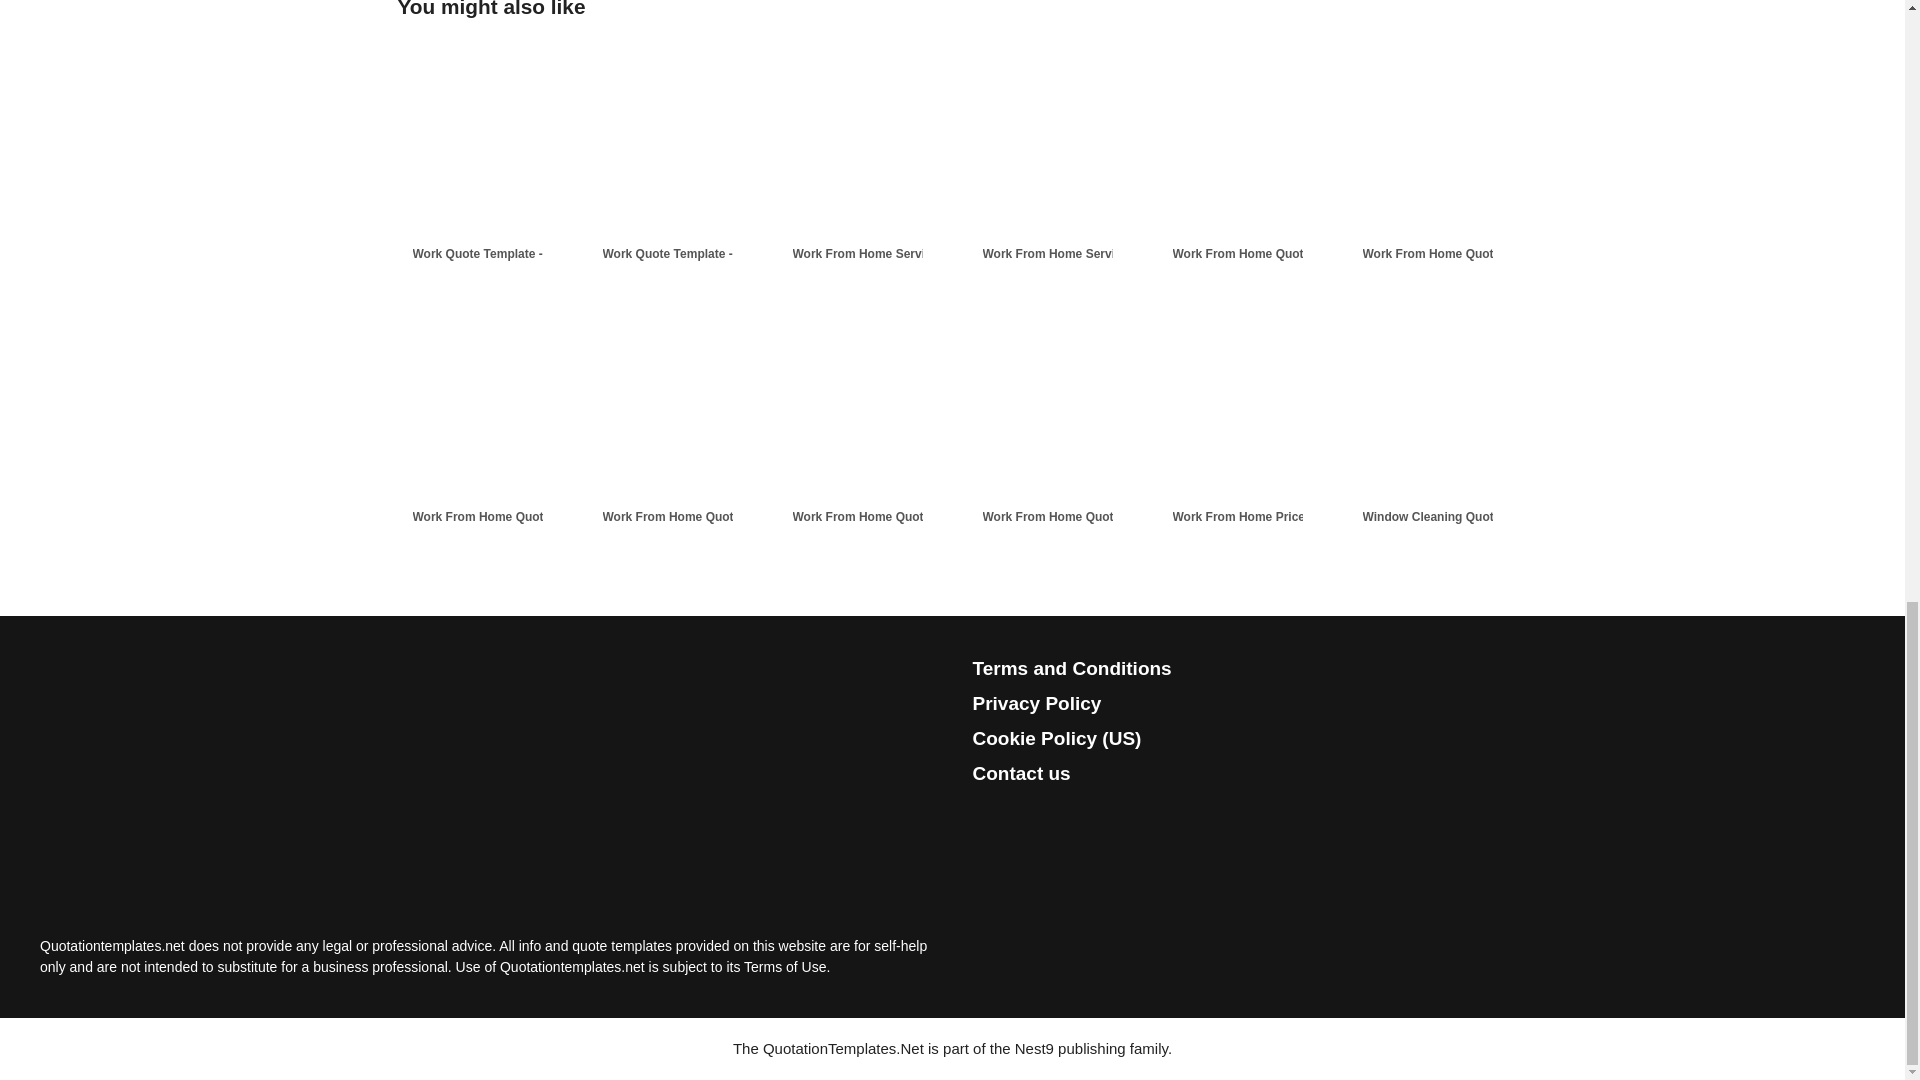 Image resolution: width=1920 pixels, height=1080 pixels. I want to click on Work From Home Service Quote Template - 220921 - GRN, so click(1084, 254).